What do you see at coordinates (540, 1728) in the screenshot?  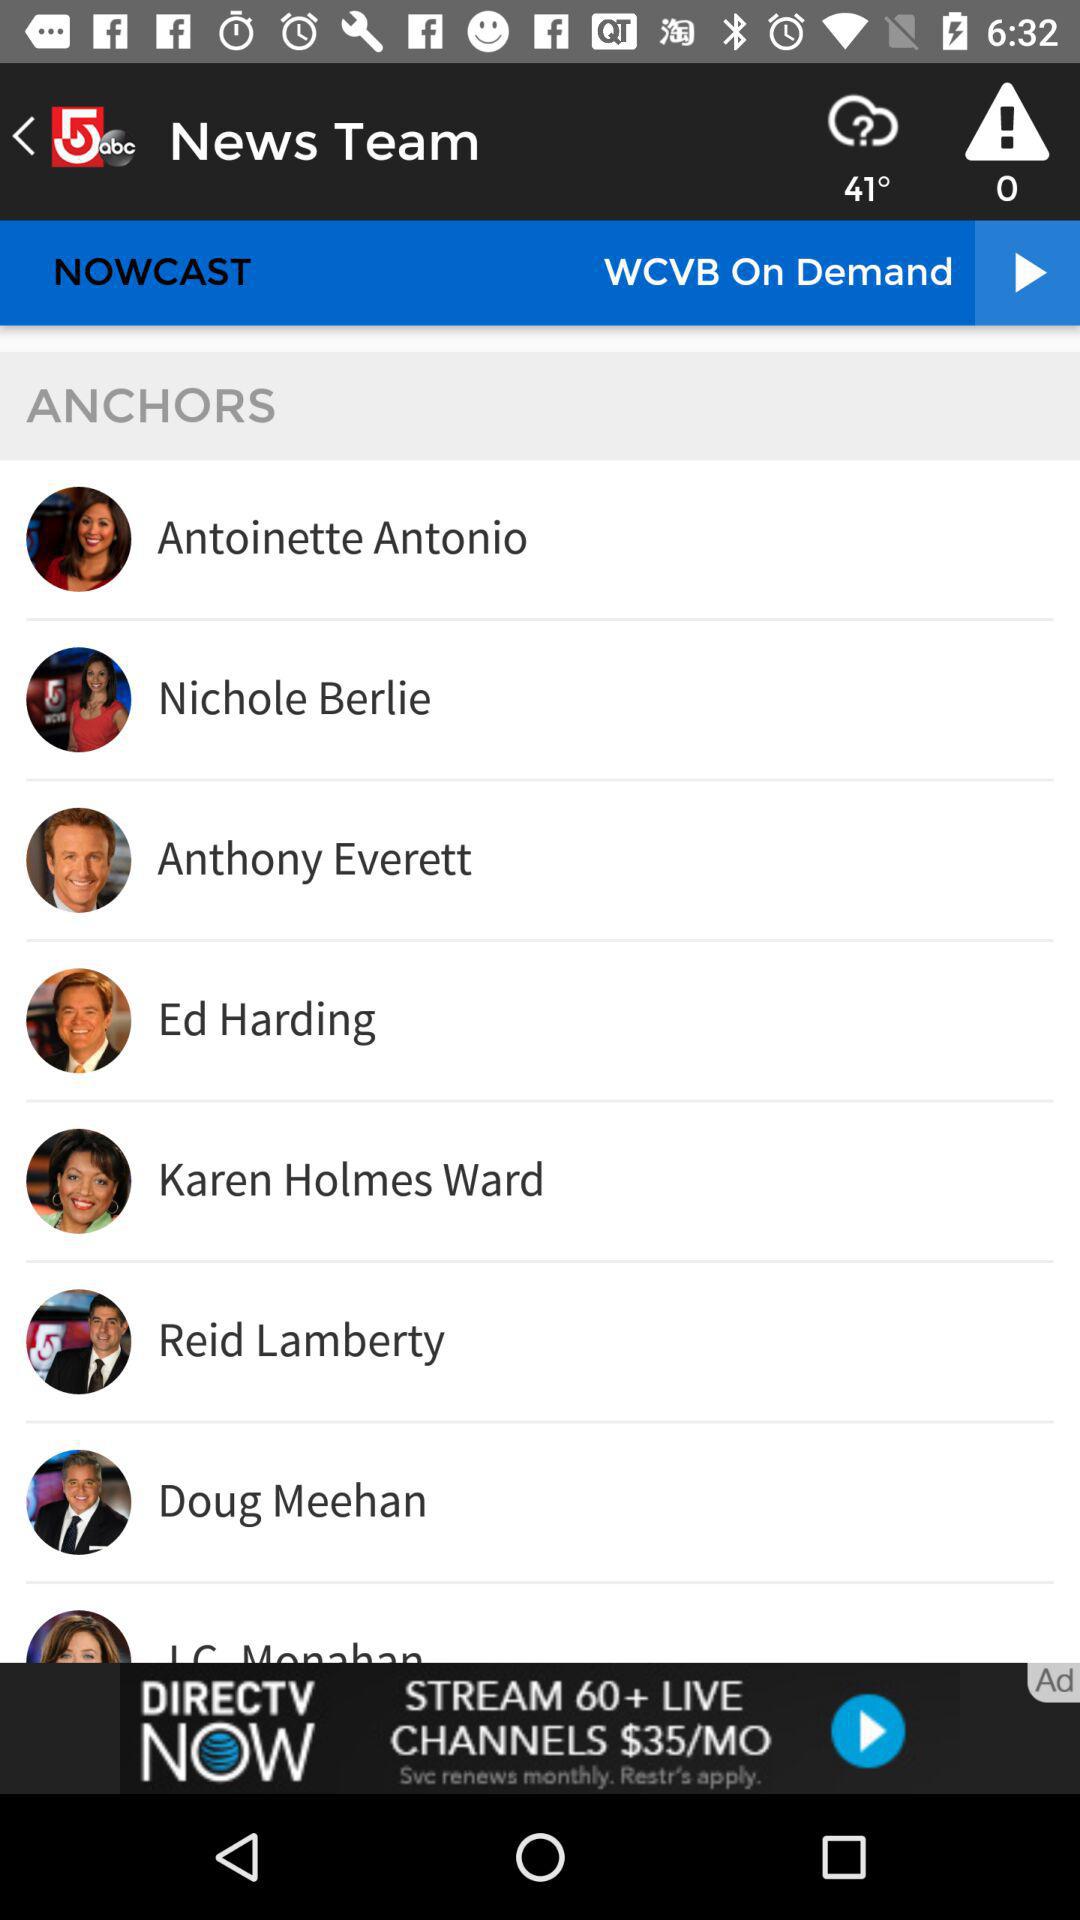 I see `adding advertisement` at bounding box center [540, 1728].